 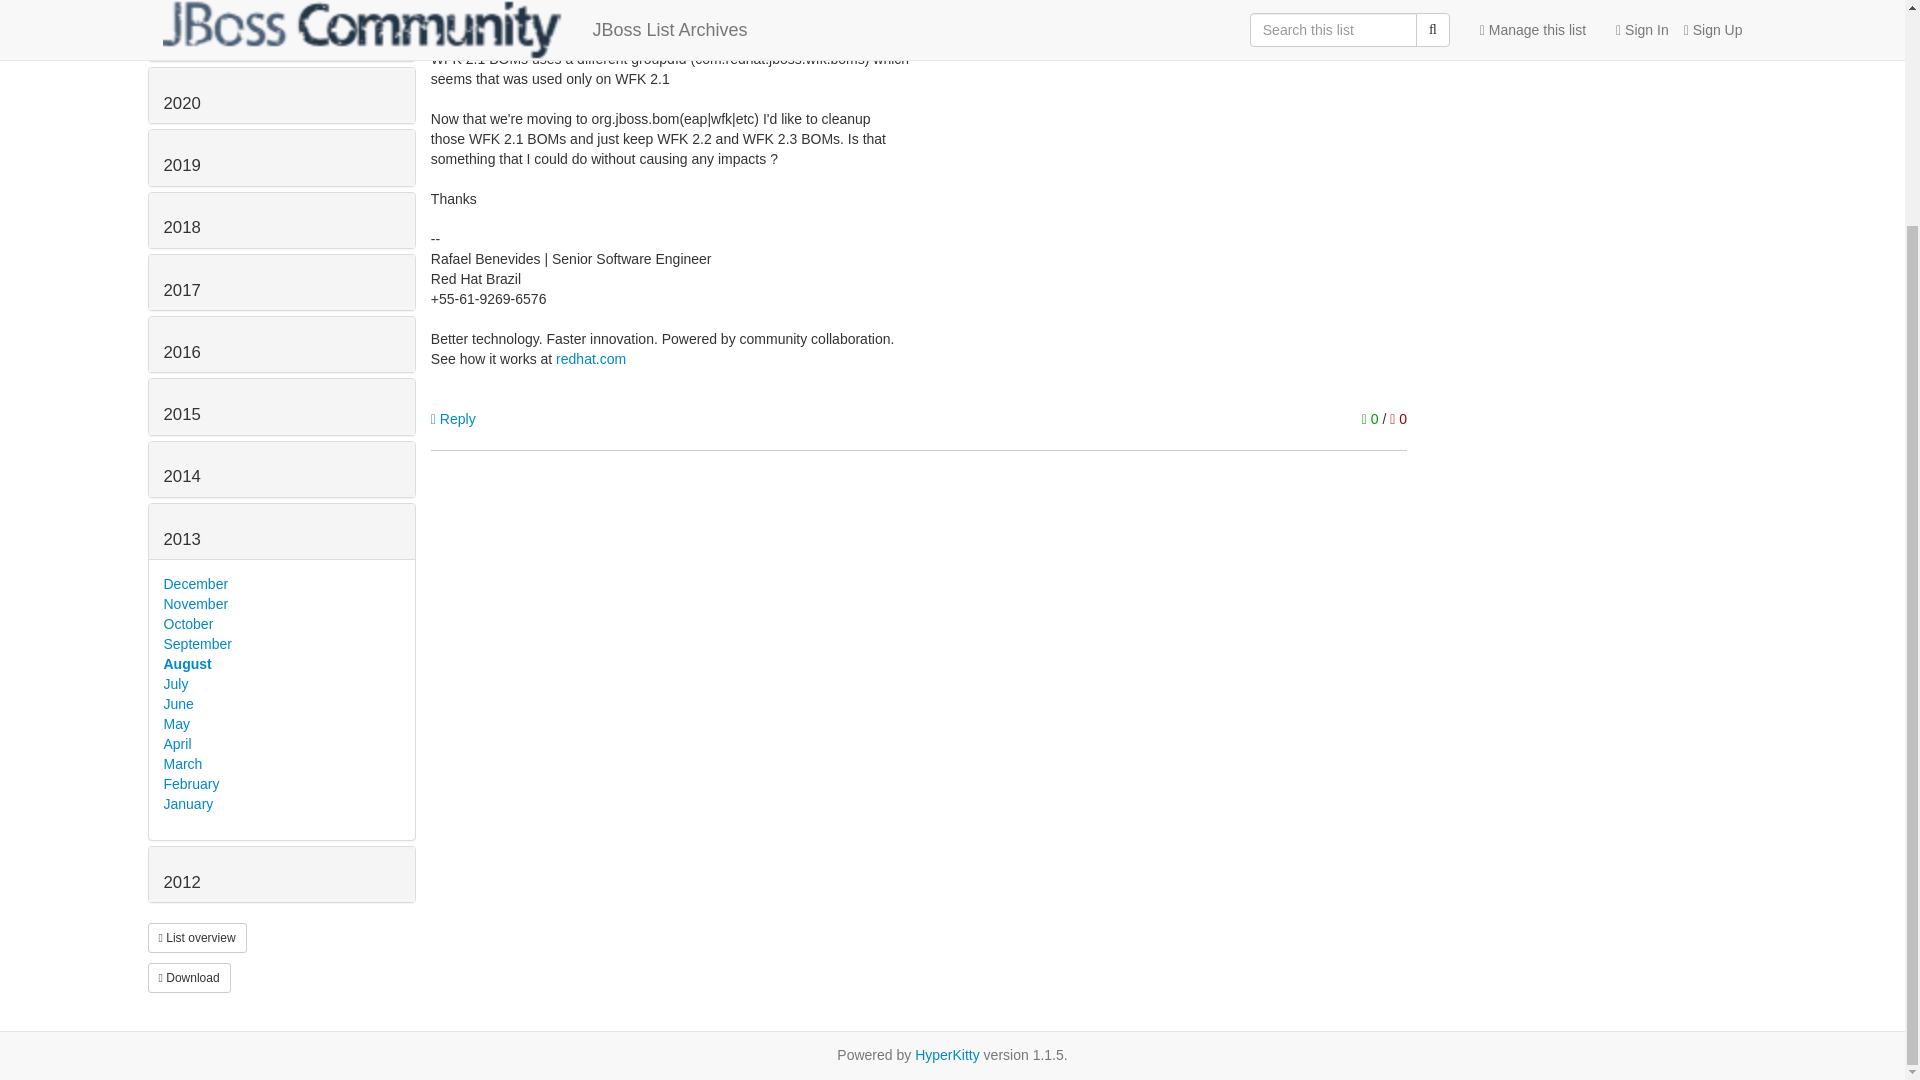 What do you see at coordinates (188, 978) in the screenshot?
I see `This message in gzipped mbox format` at bounding box center [188, 978].